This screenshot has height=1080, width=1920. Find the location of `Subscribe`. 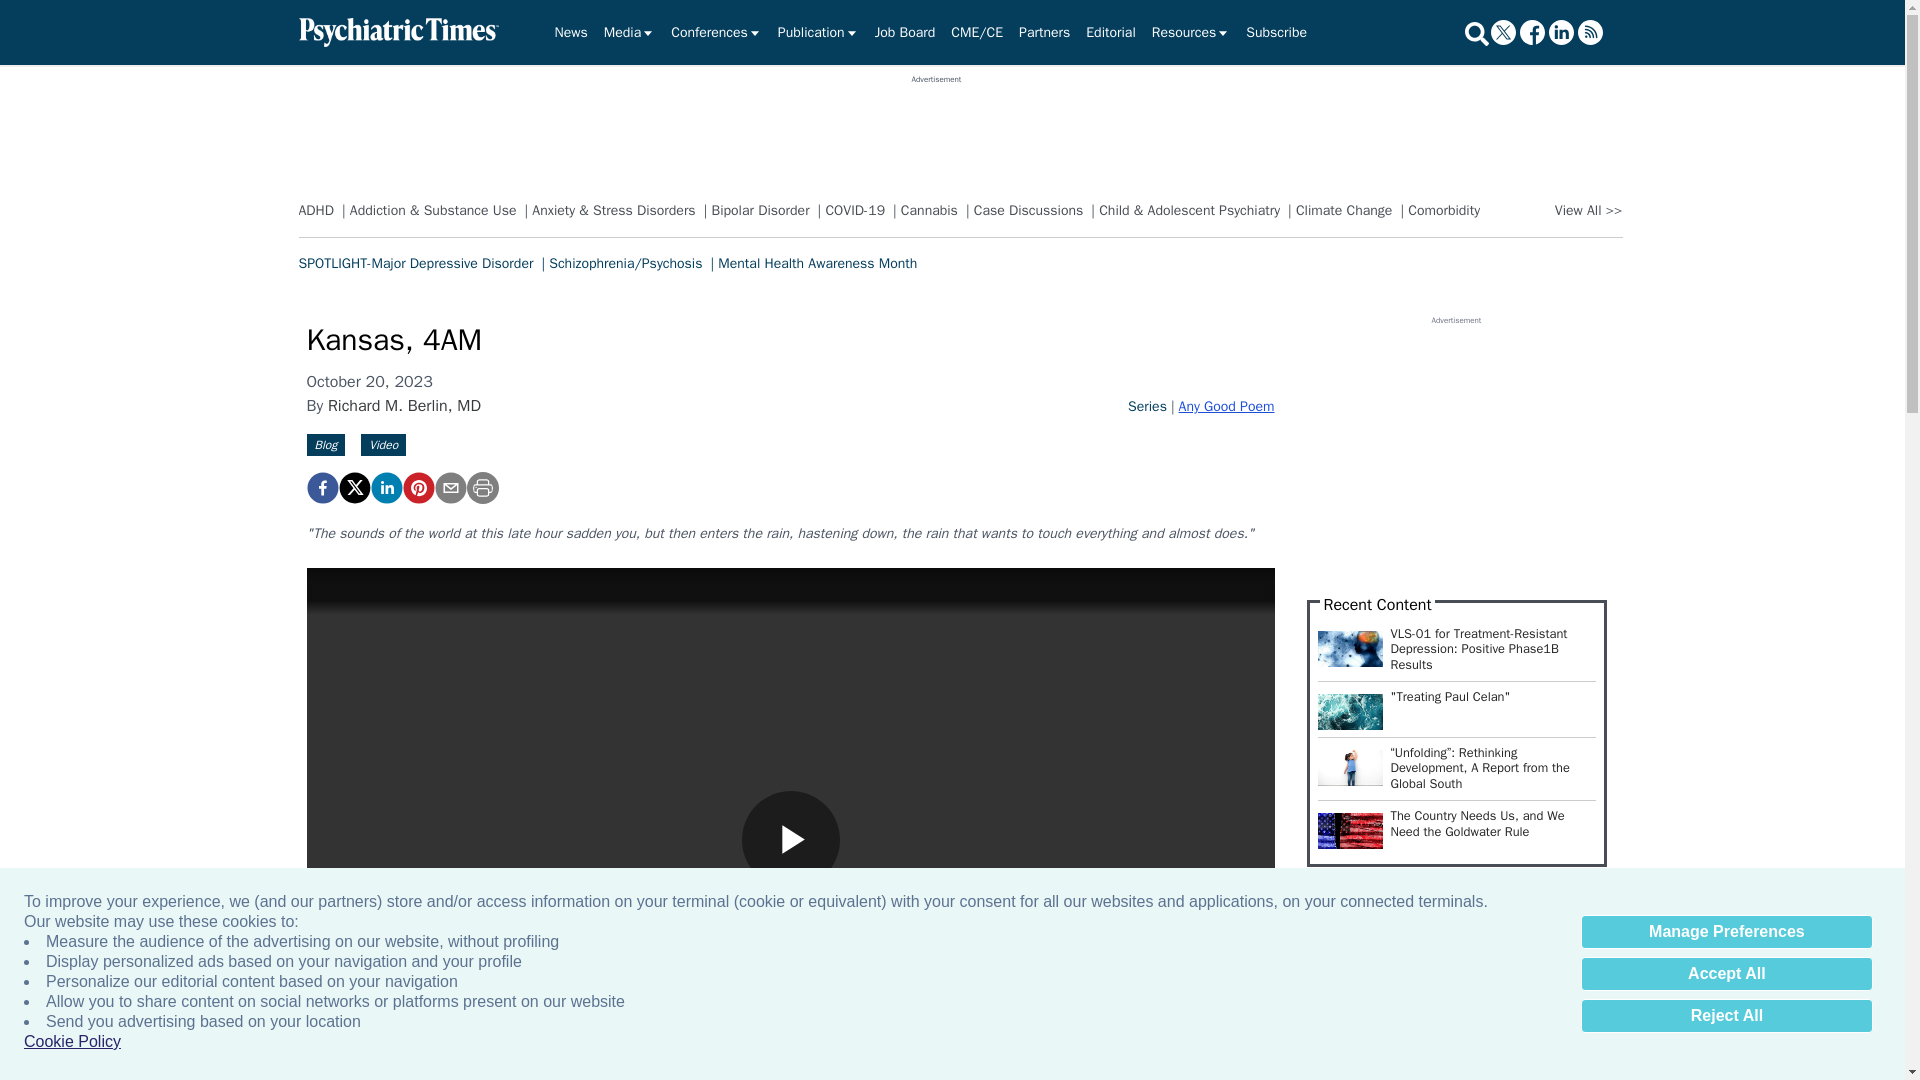

Subscribe is located at coordinates (1276, 32).